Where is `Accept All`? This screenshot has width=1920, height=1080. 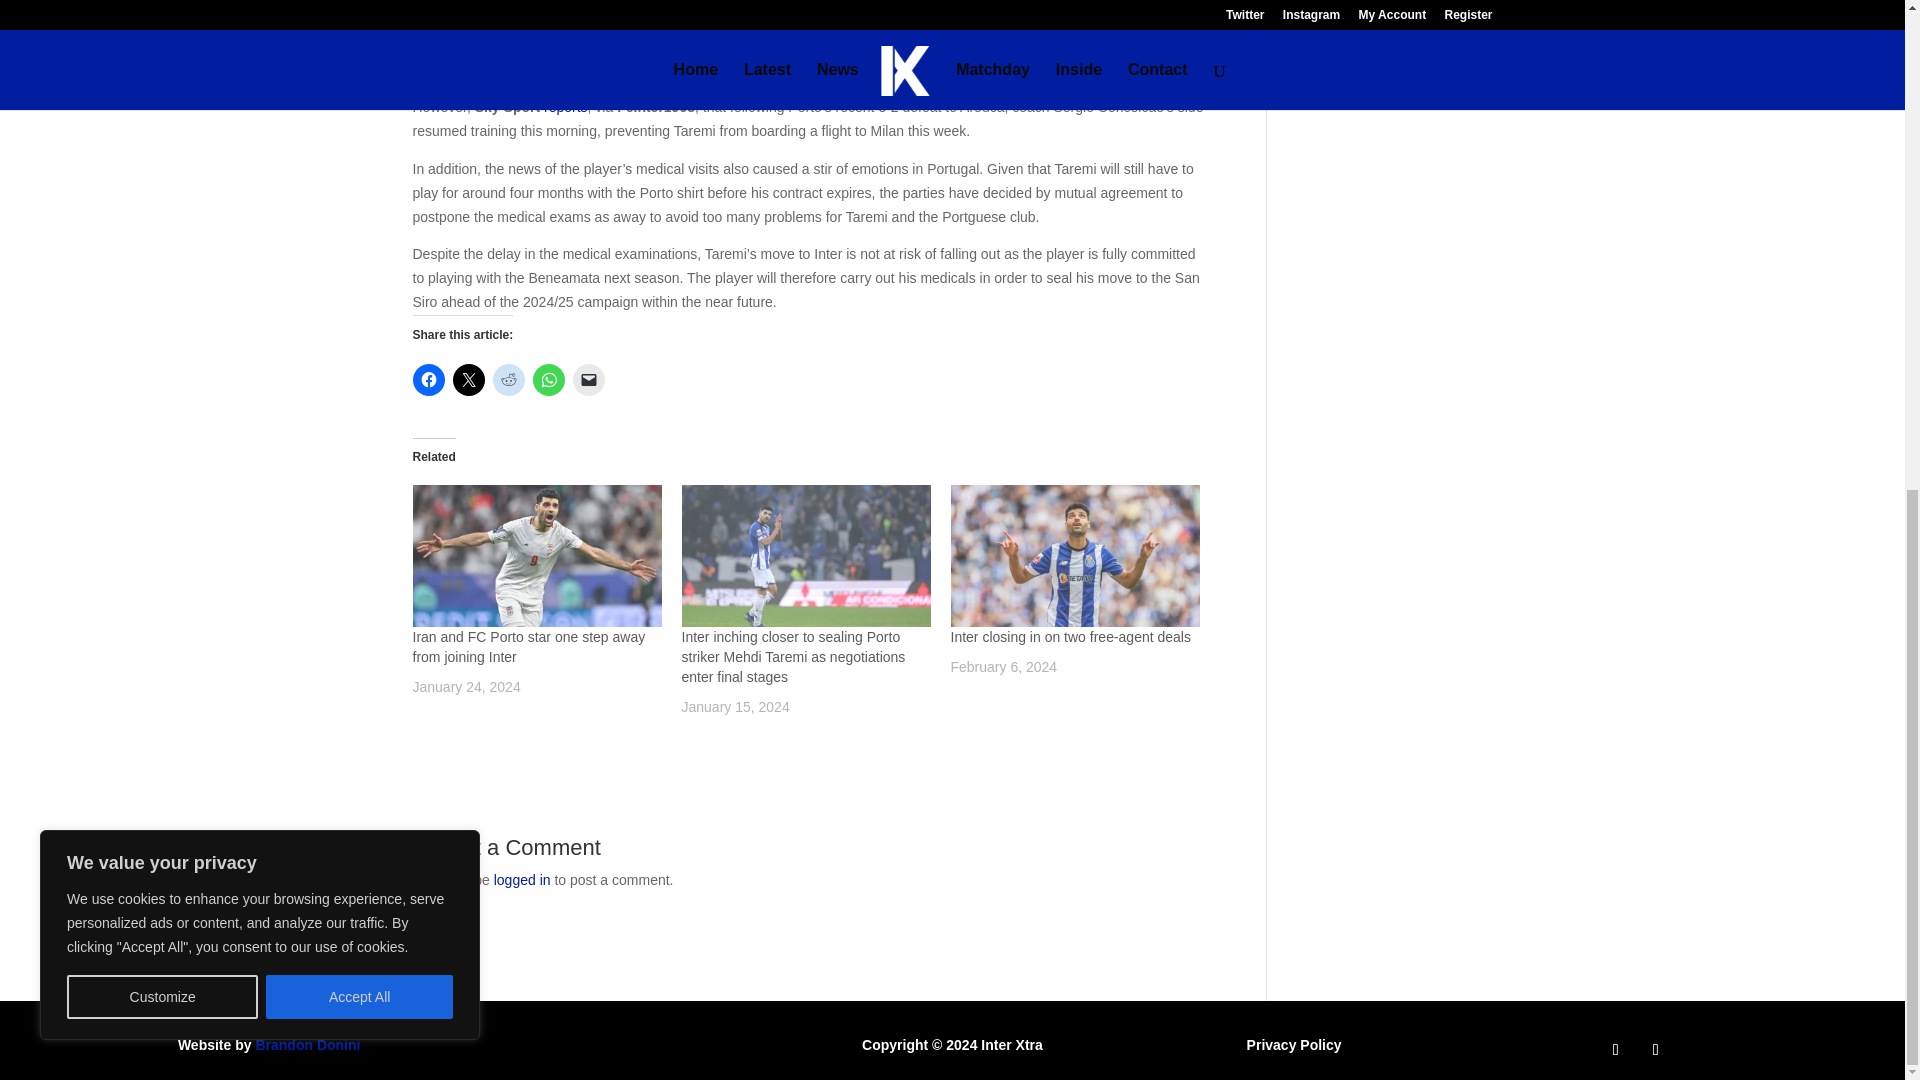
Accept All is located at coordinates (360, 105).